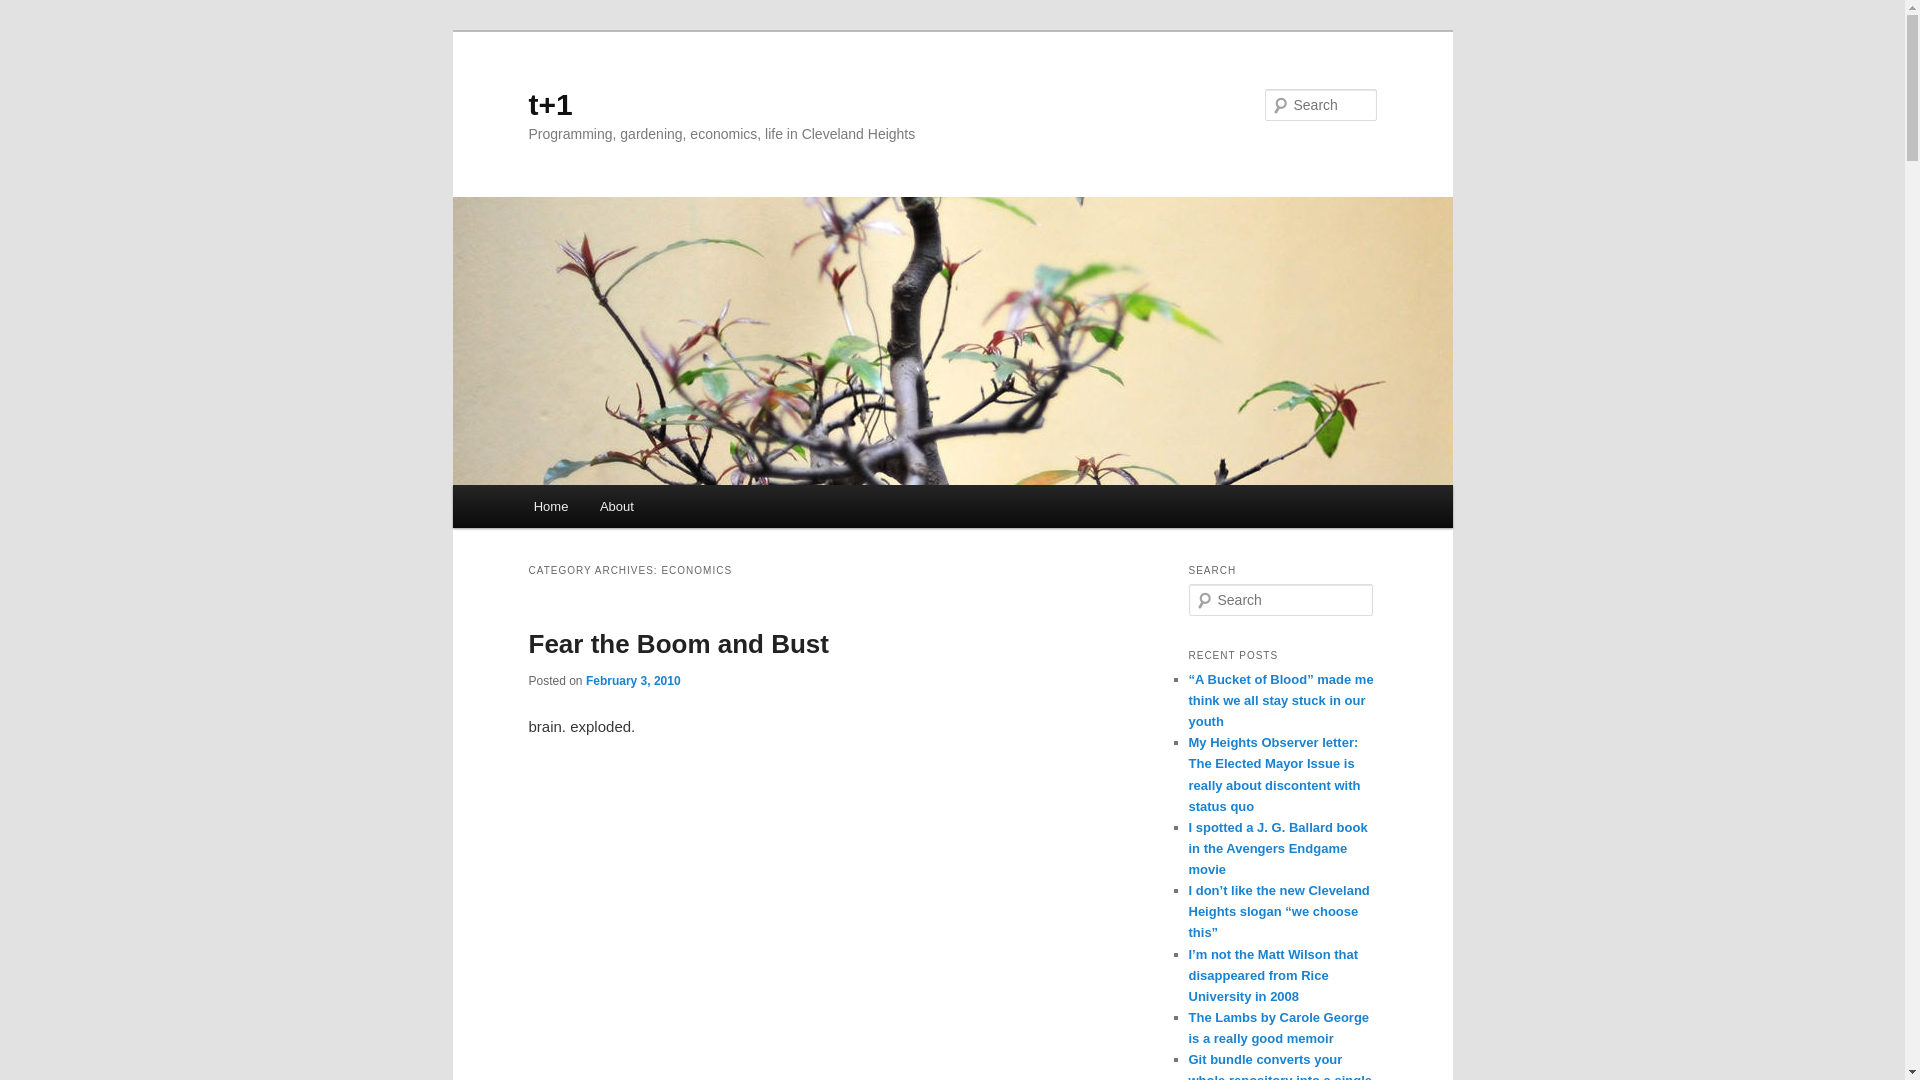  I want to click on 9:35 pm, so click(633, 680).